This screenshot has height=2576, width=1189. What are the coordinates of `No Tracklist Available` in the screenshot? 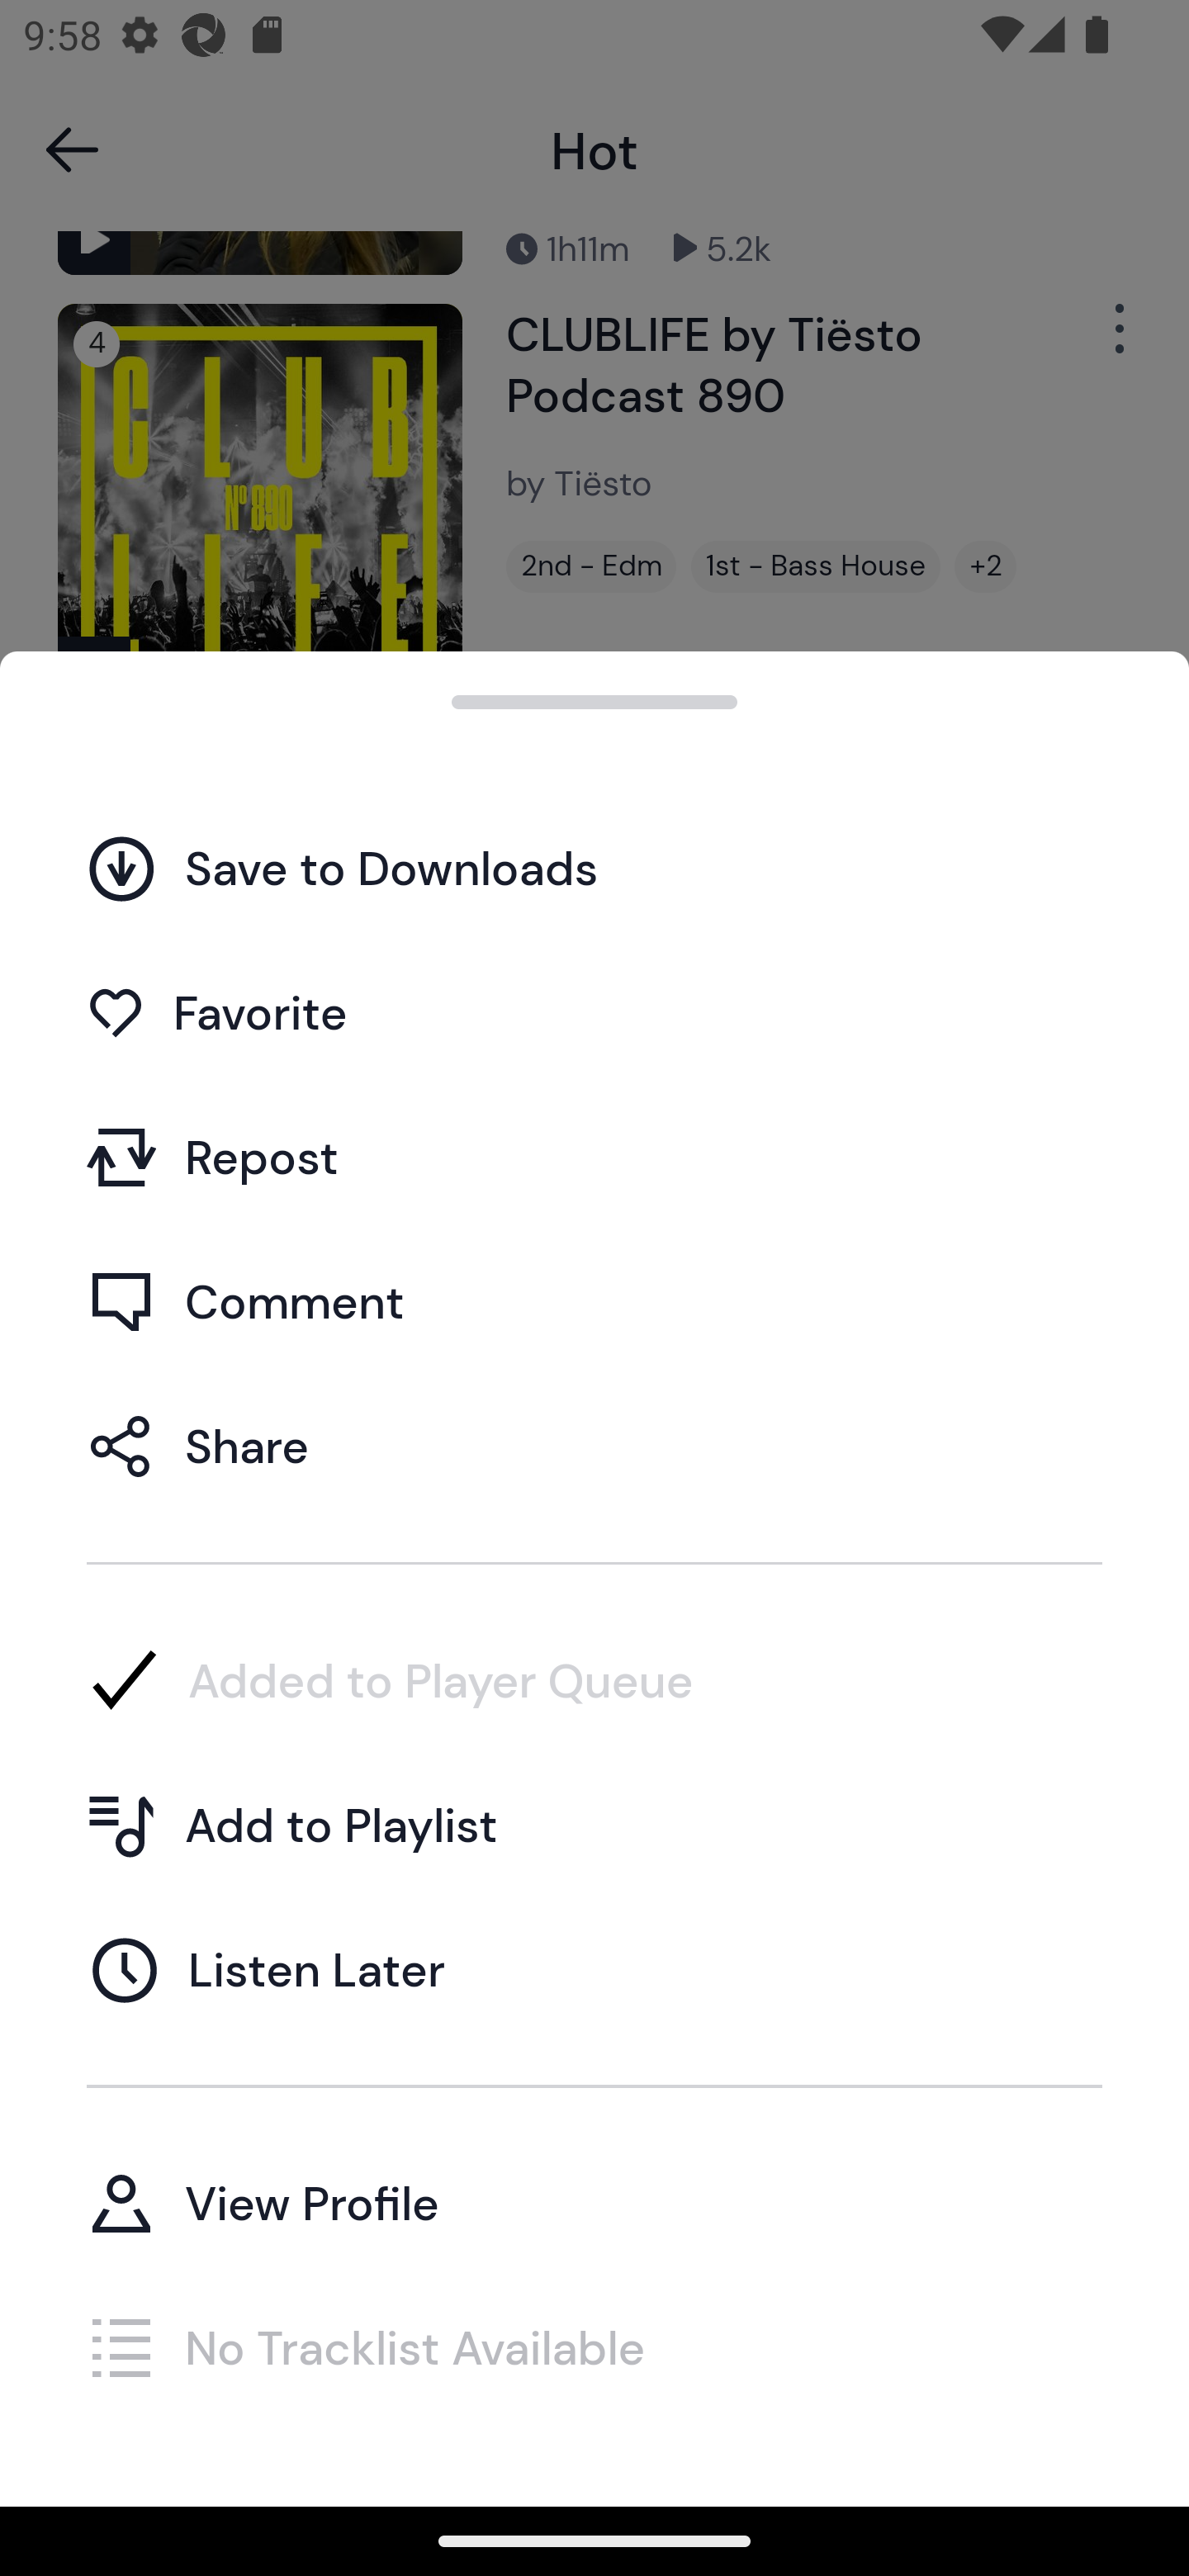 It's located at (594, 2346).